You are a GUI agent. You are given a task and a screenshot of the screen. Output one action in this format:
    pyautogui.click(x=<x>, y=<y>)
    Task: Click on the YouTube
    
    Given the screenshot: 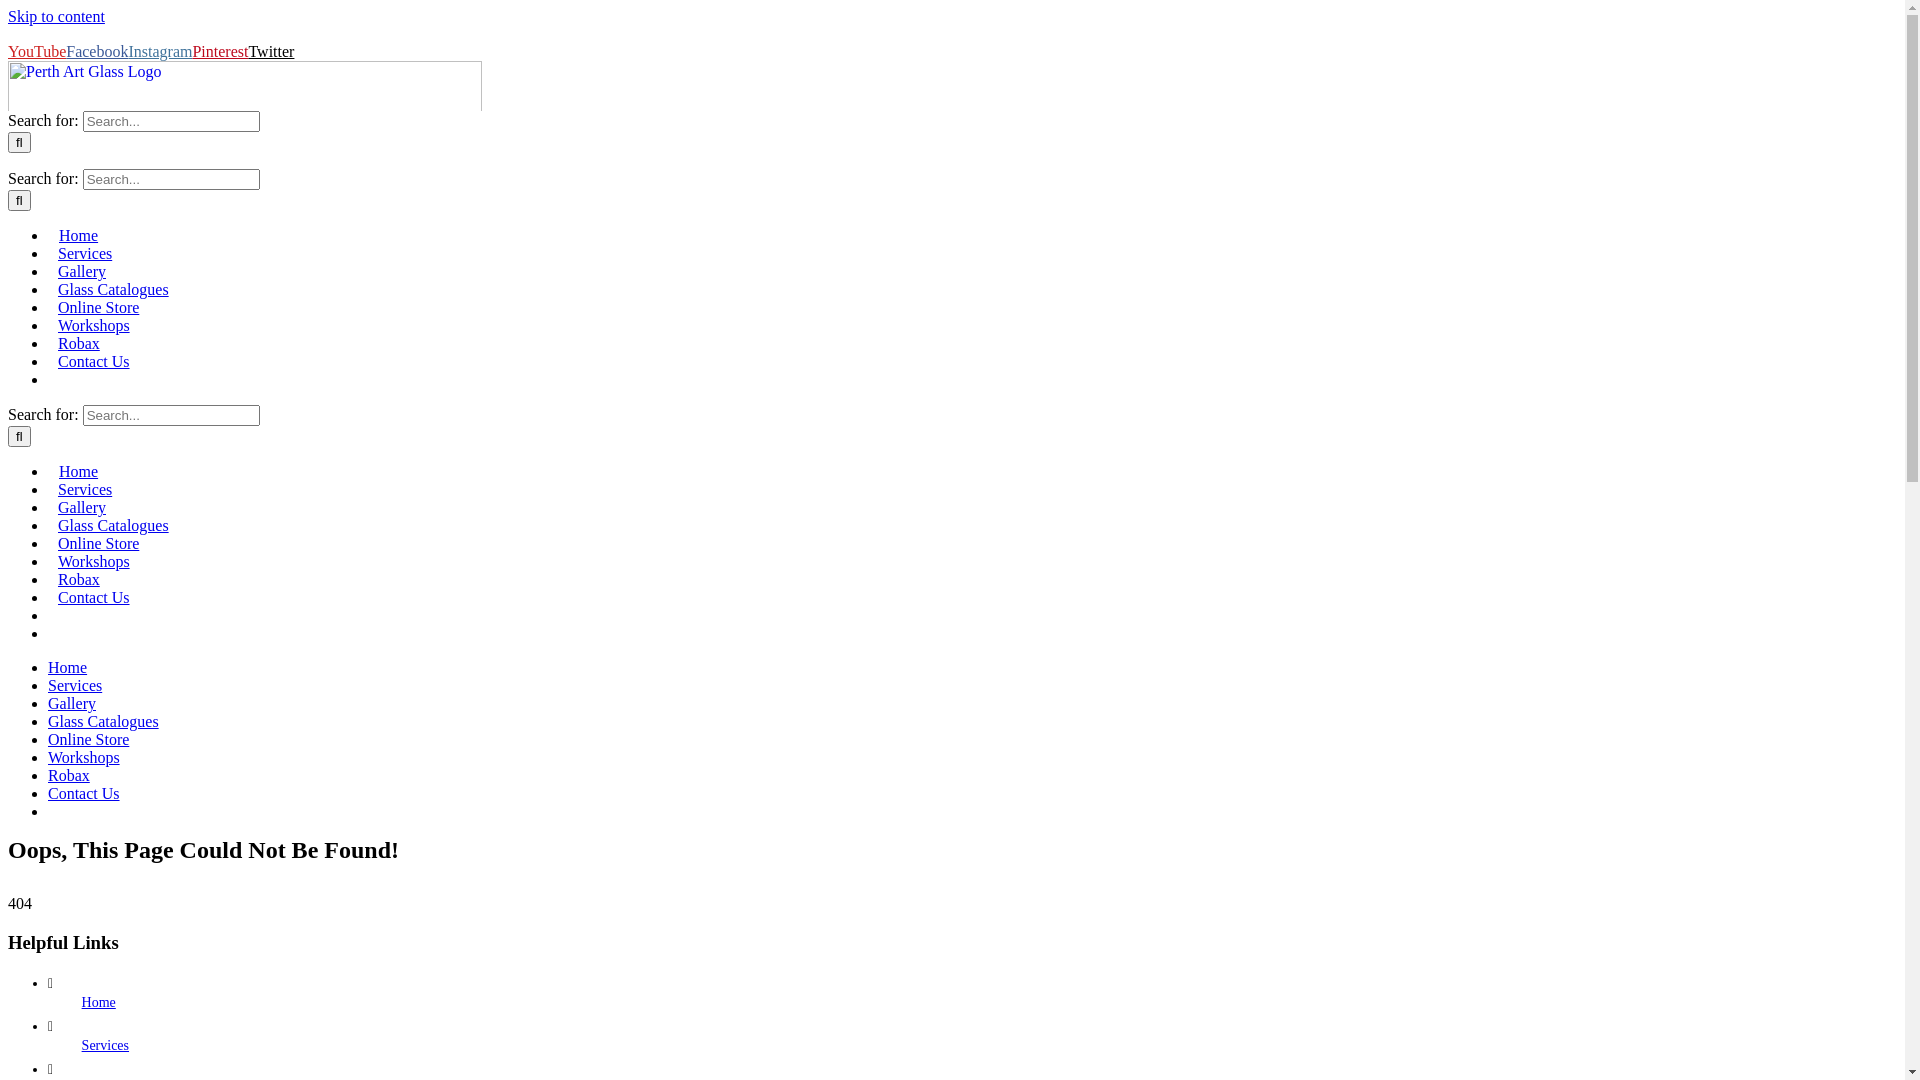 What is the action you would take?
    pyautogui.click(x=37, y=52)
    